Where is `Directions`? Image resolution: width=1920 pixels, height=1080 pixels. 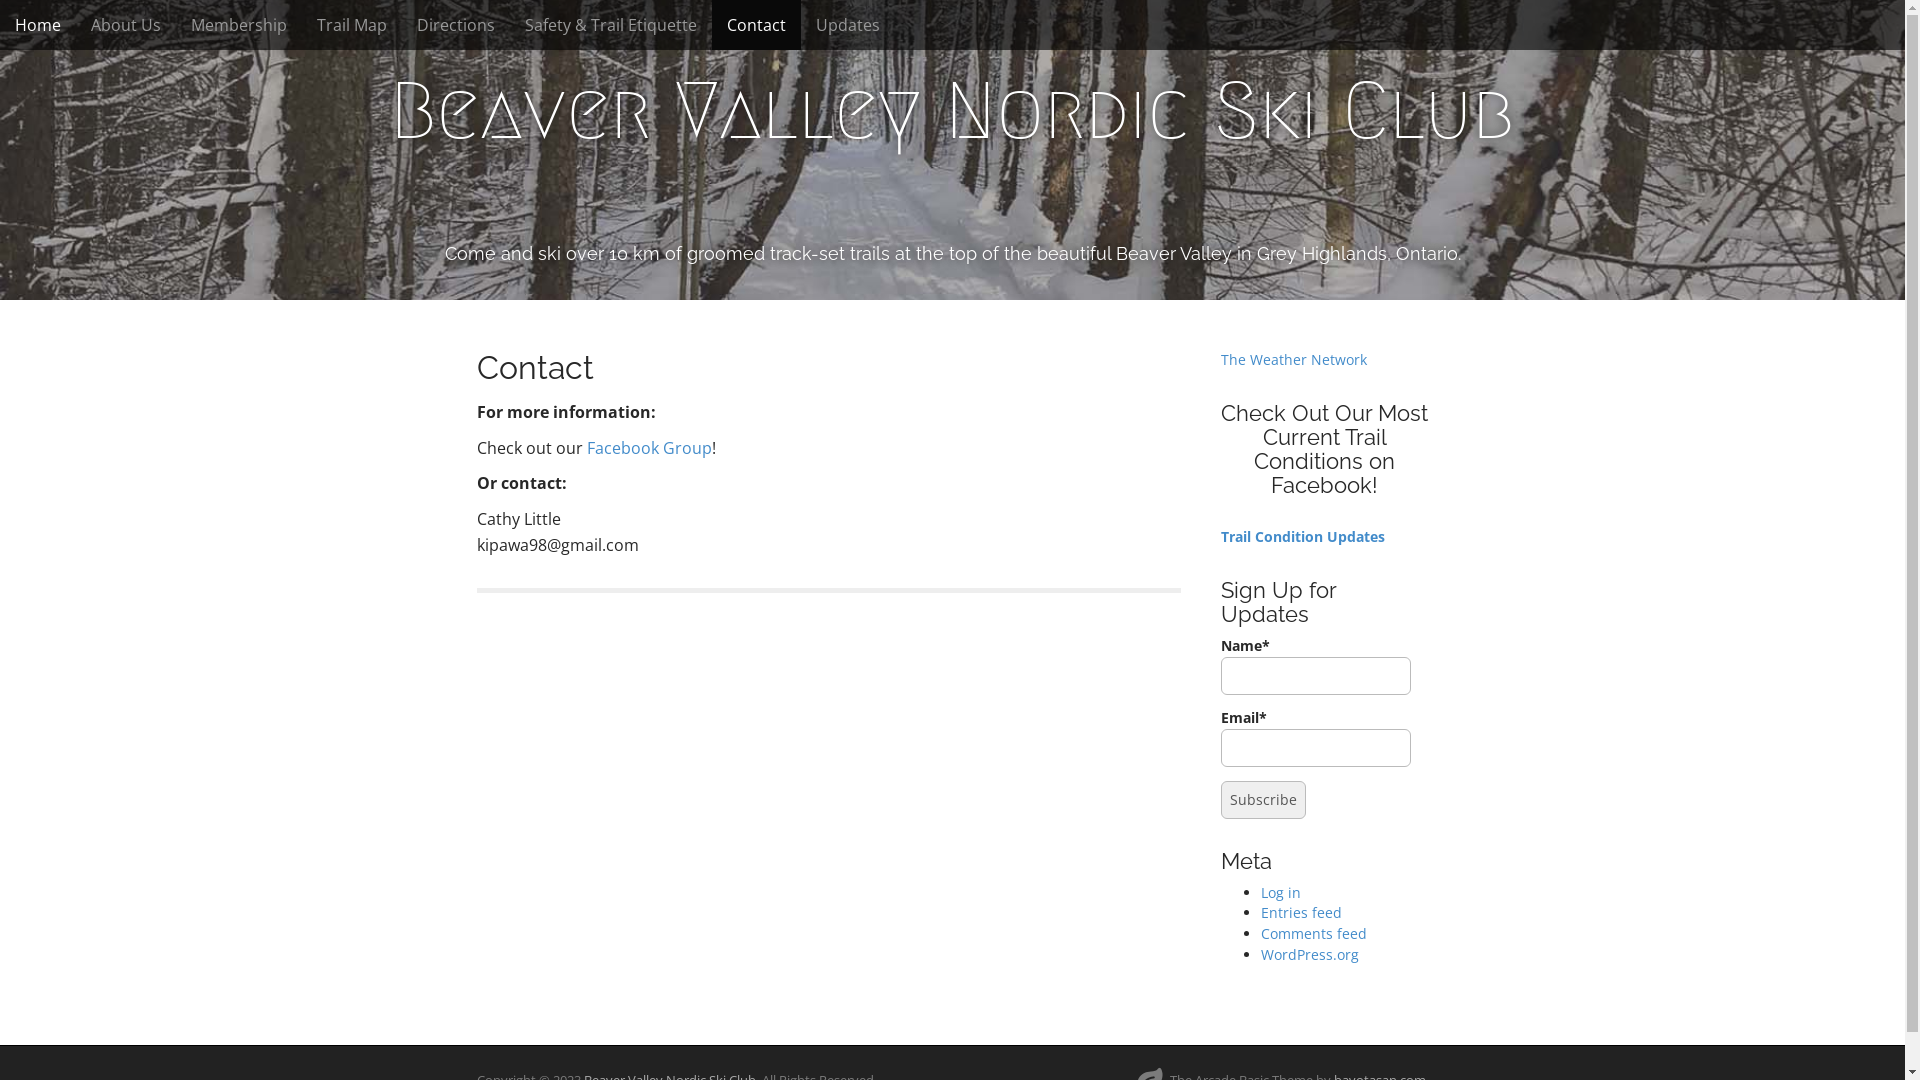 Directions is located at coordinates (456, 25).